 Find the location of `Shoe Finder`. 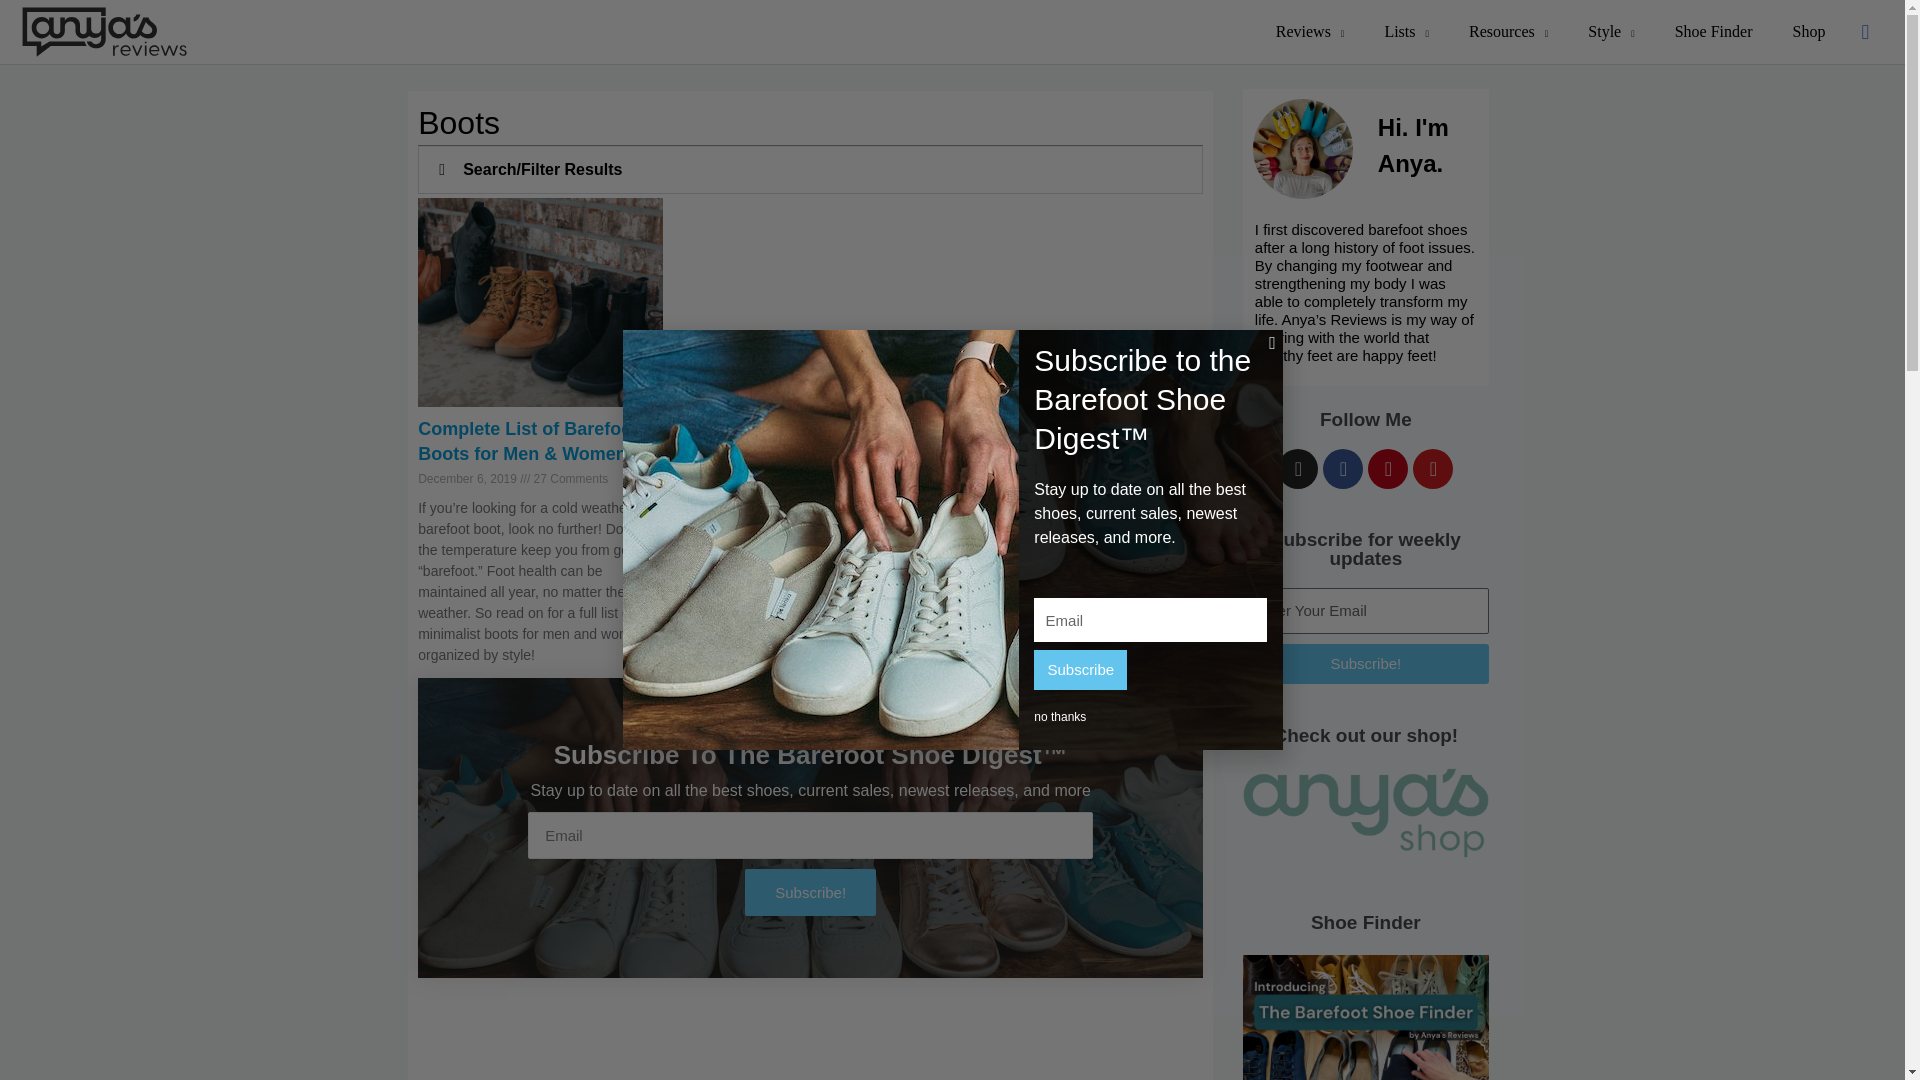

Shoe Finder is located at coordinates (1714, 32).